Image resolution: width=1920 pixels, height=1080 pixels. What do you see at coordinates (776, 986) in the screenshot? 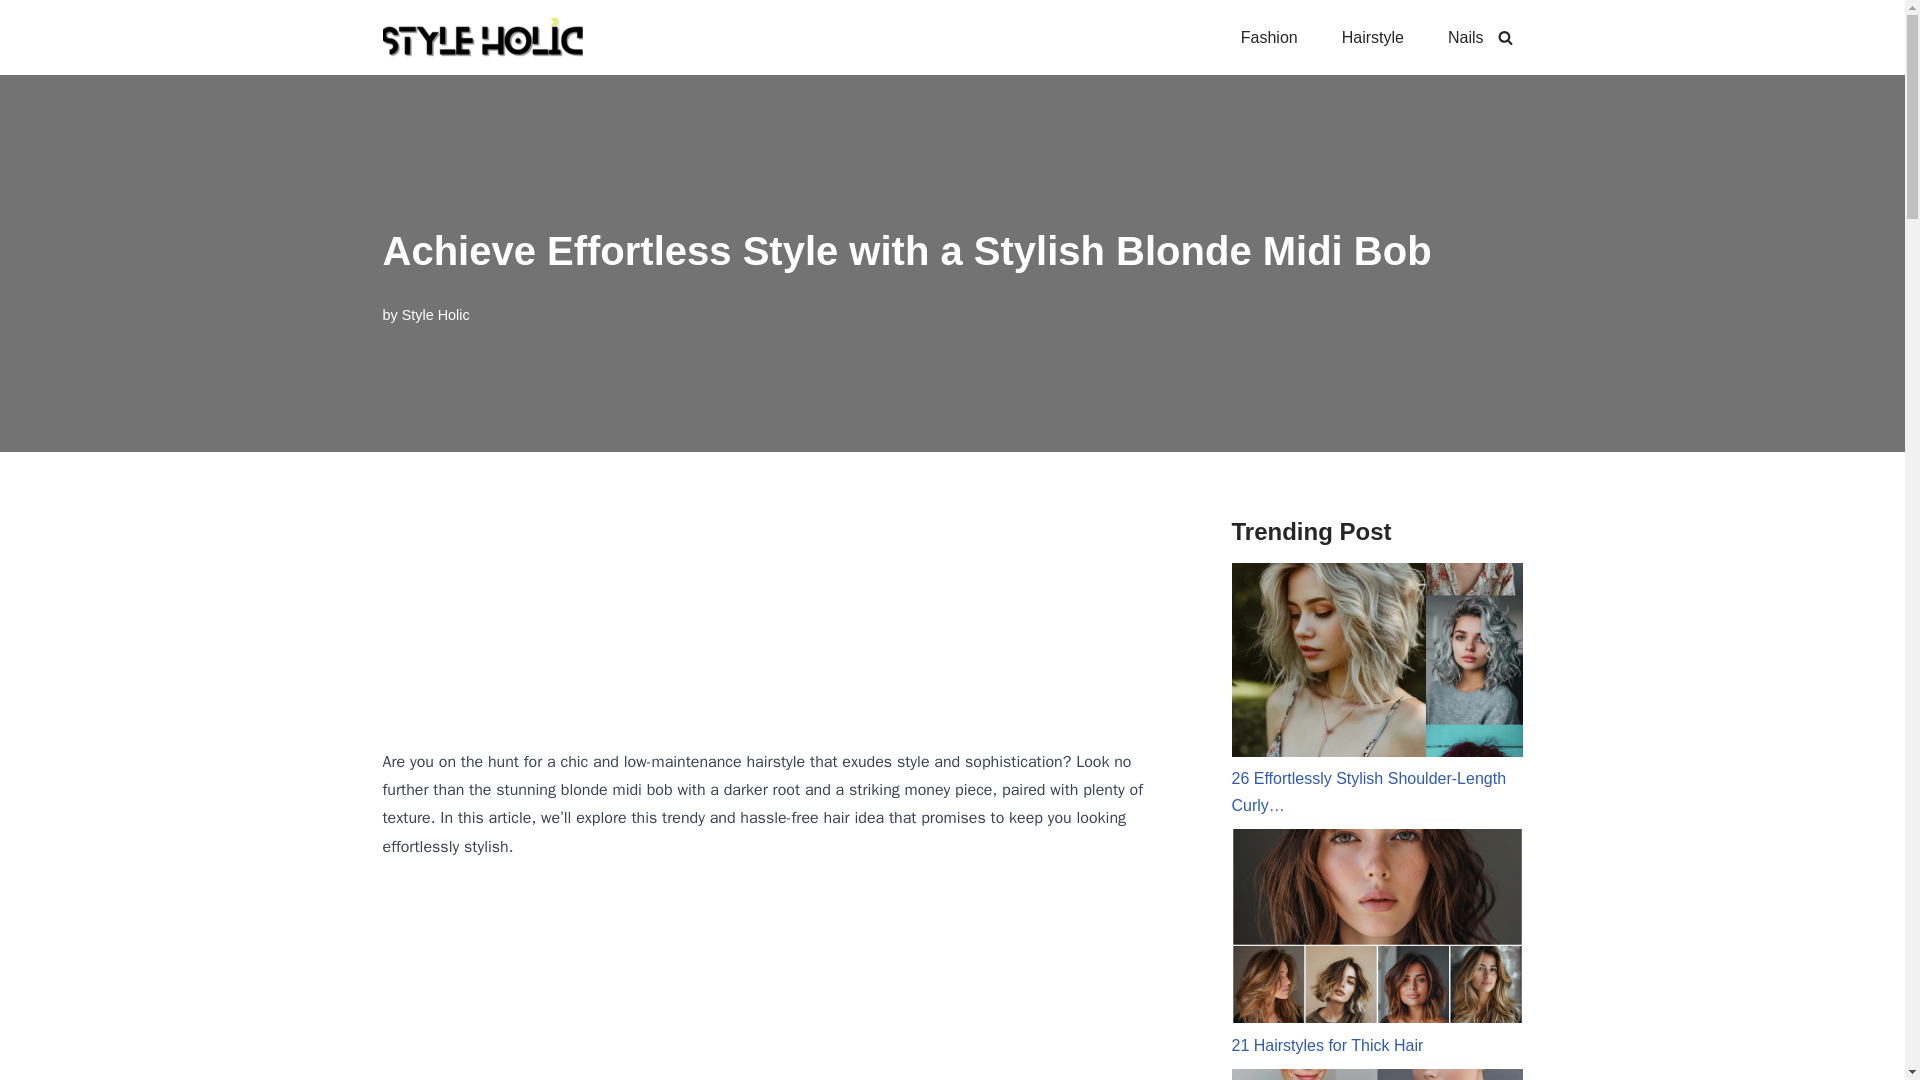
I see `Advertisement` at bounding box center [776, 986].